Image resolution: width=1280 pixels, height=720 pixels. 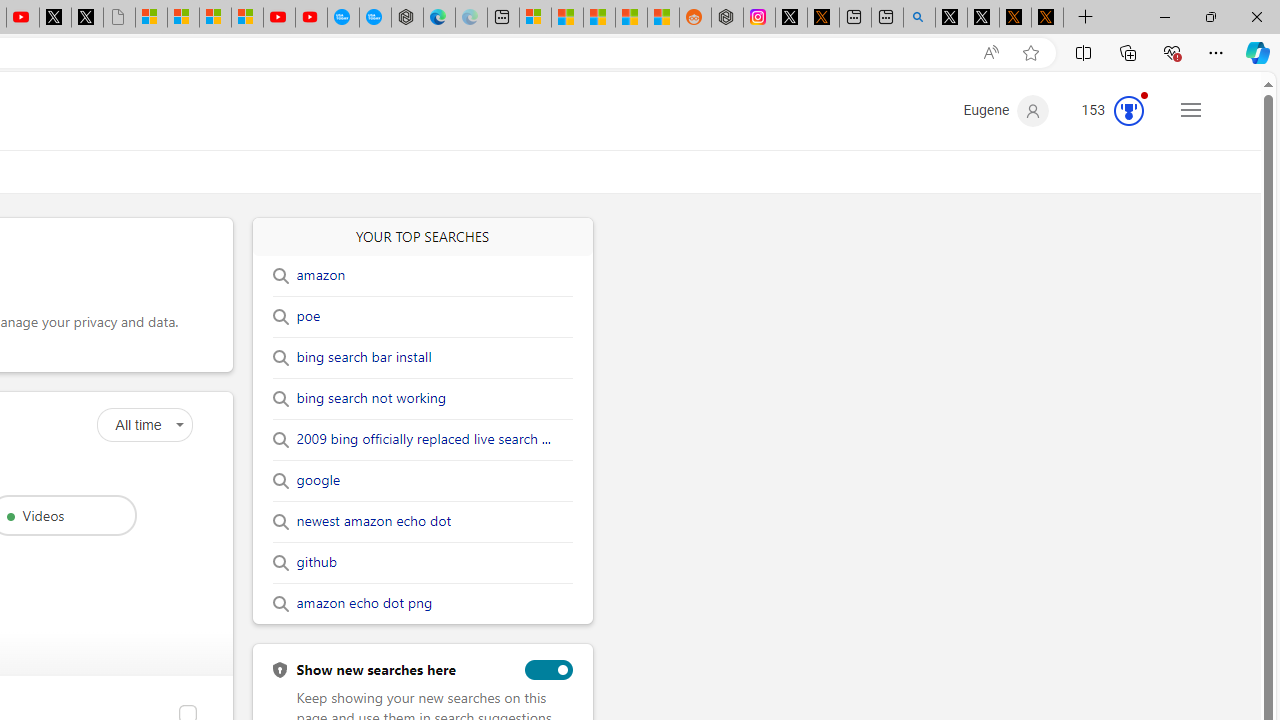 I want to click on Profile / X, so click(x=950, y=18).